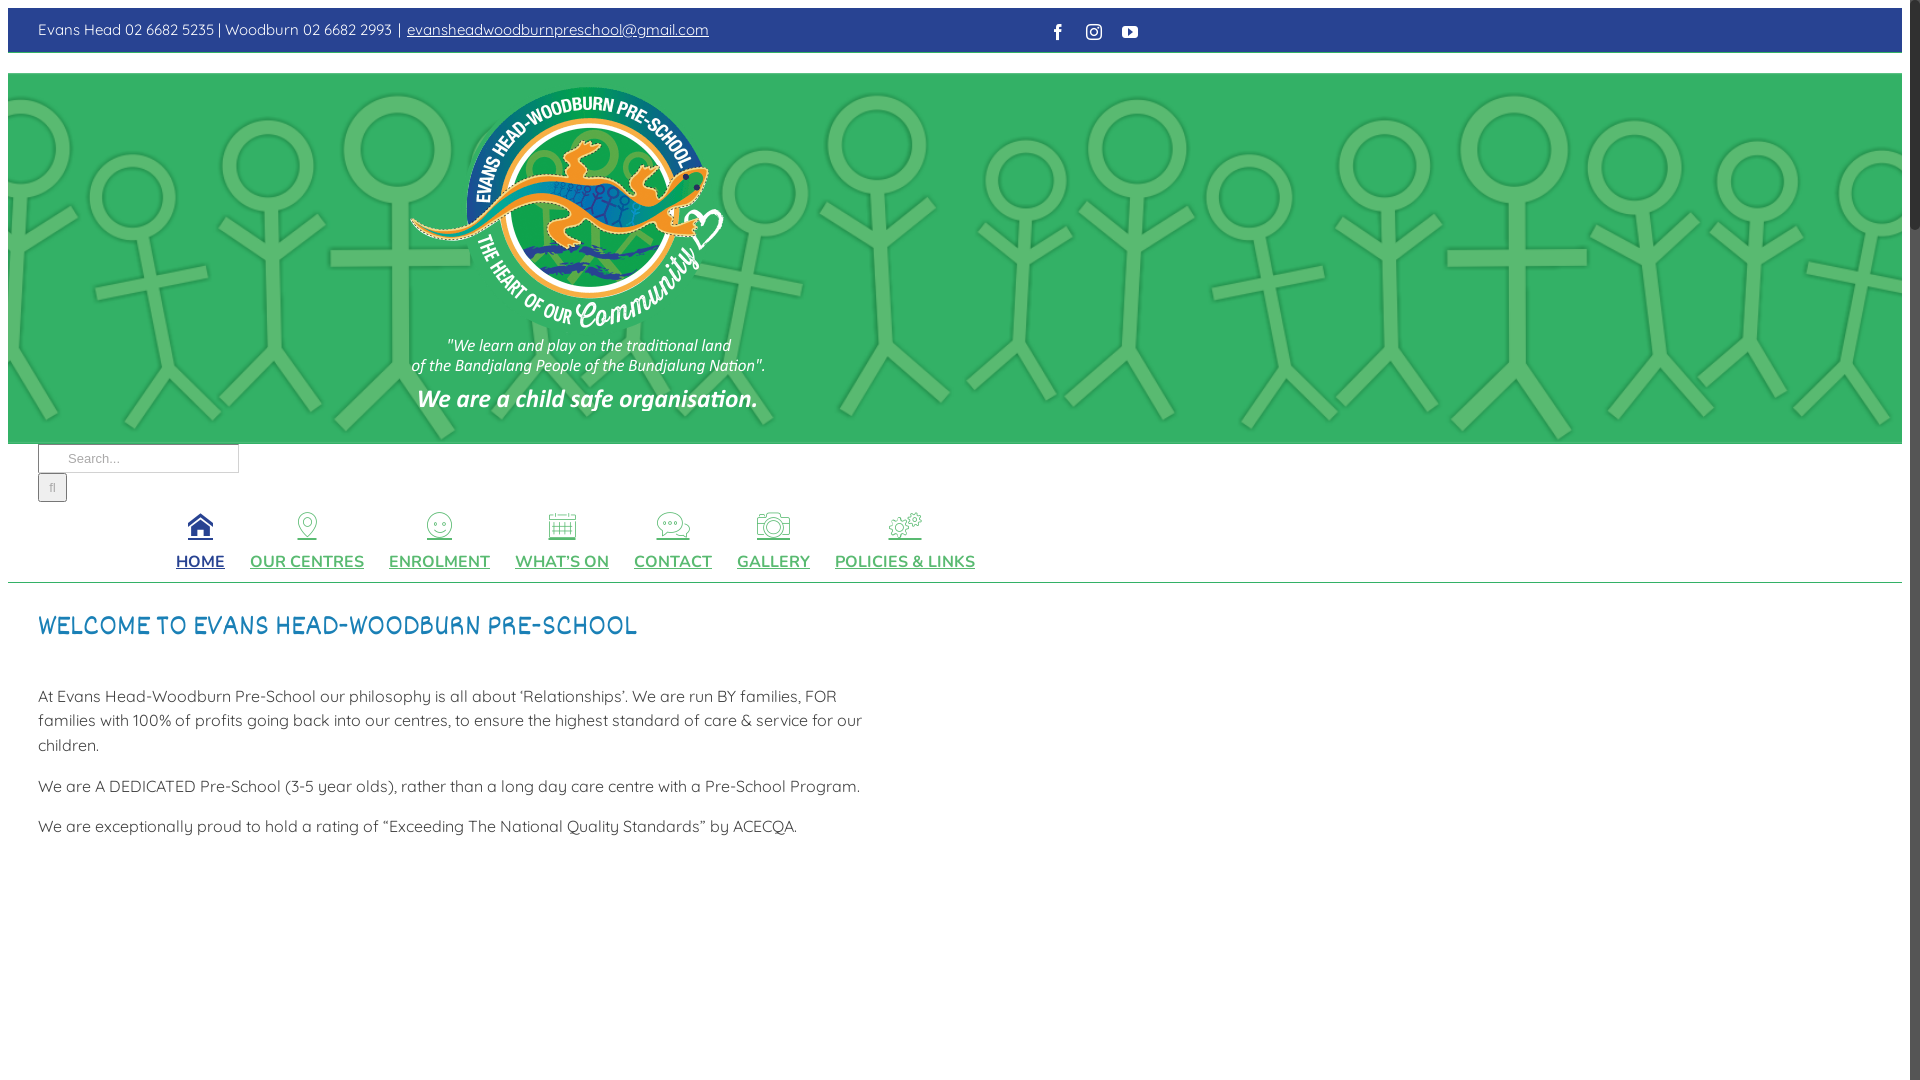  What do you see at coordinates (1058, 32) in the screenshot?
I see `Facebook` at bounding box center [1058, 32].